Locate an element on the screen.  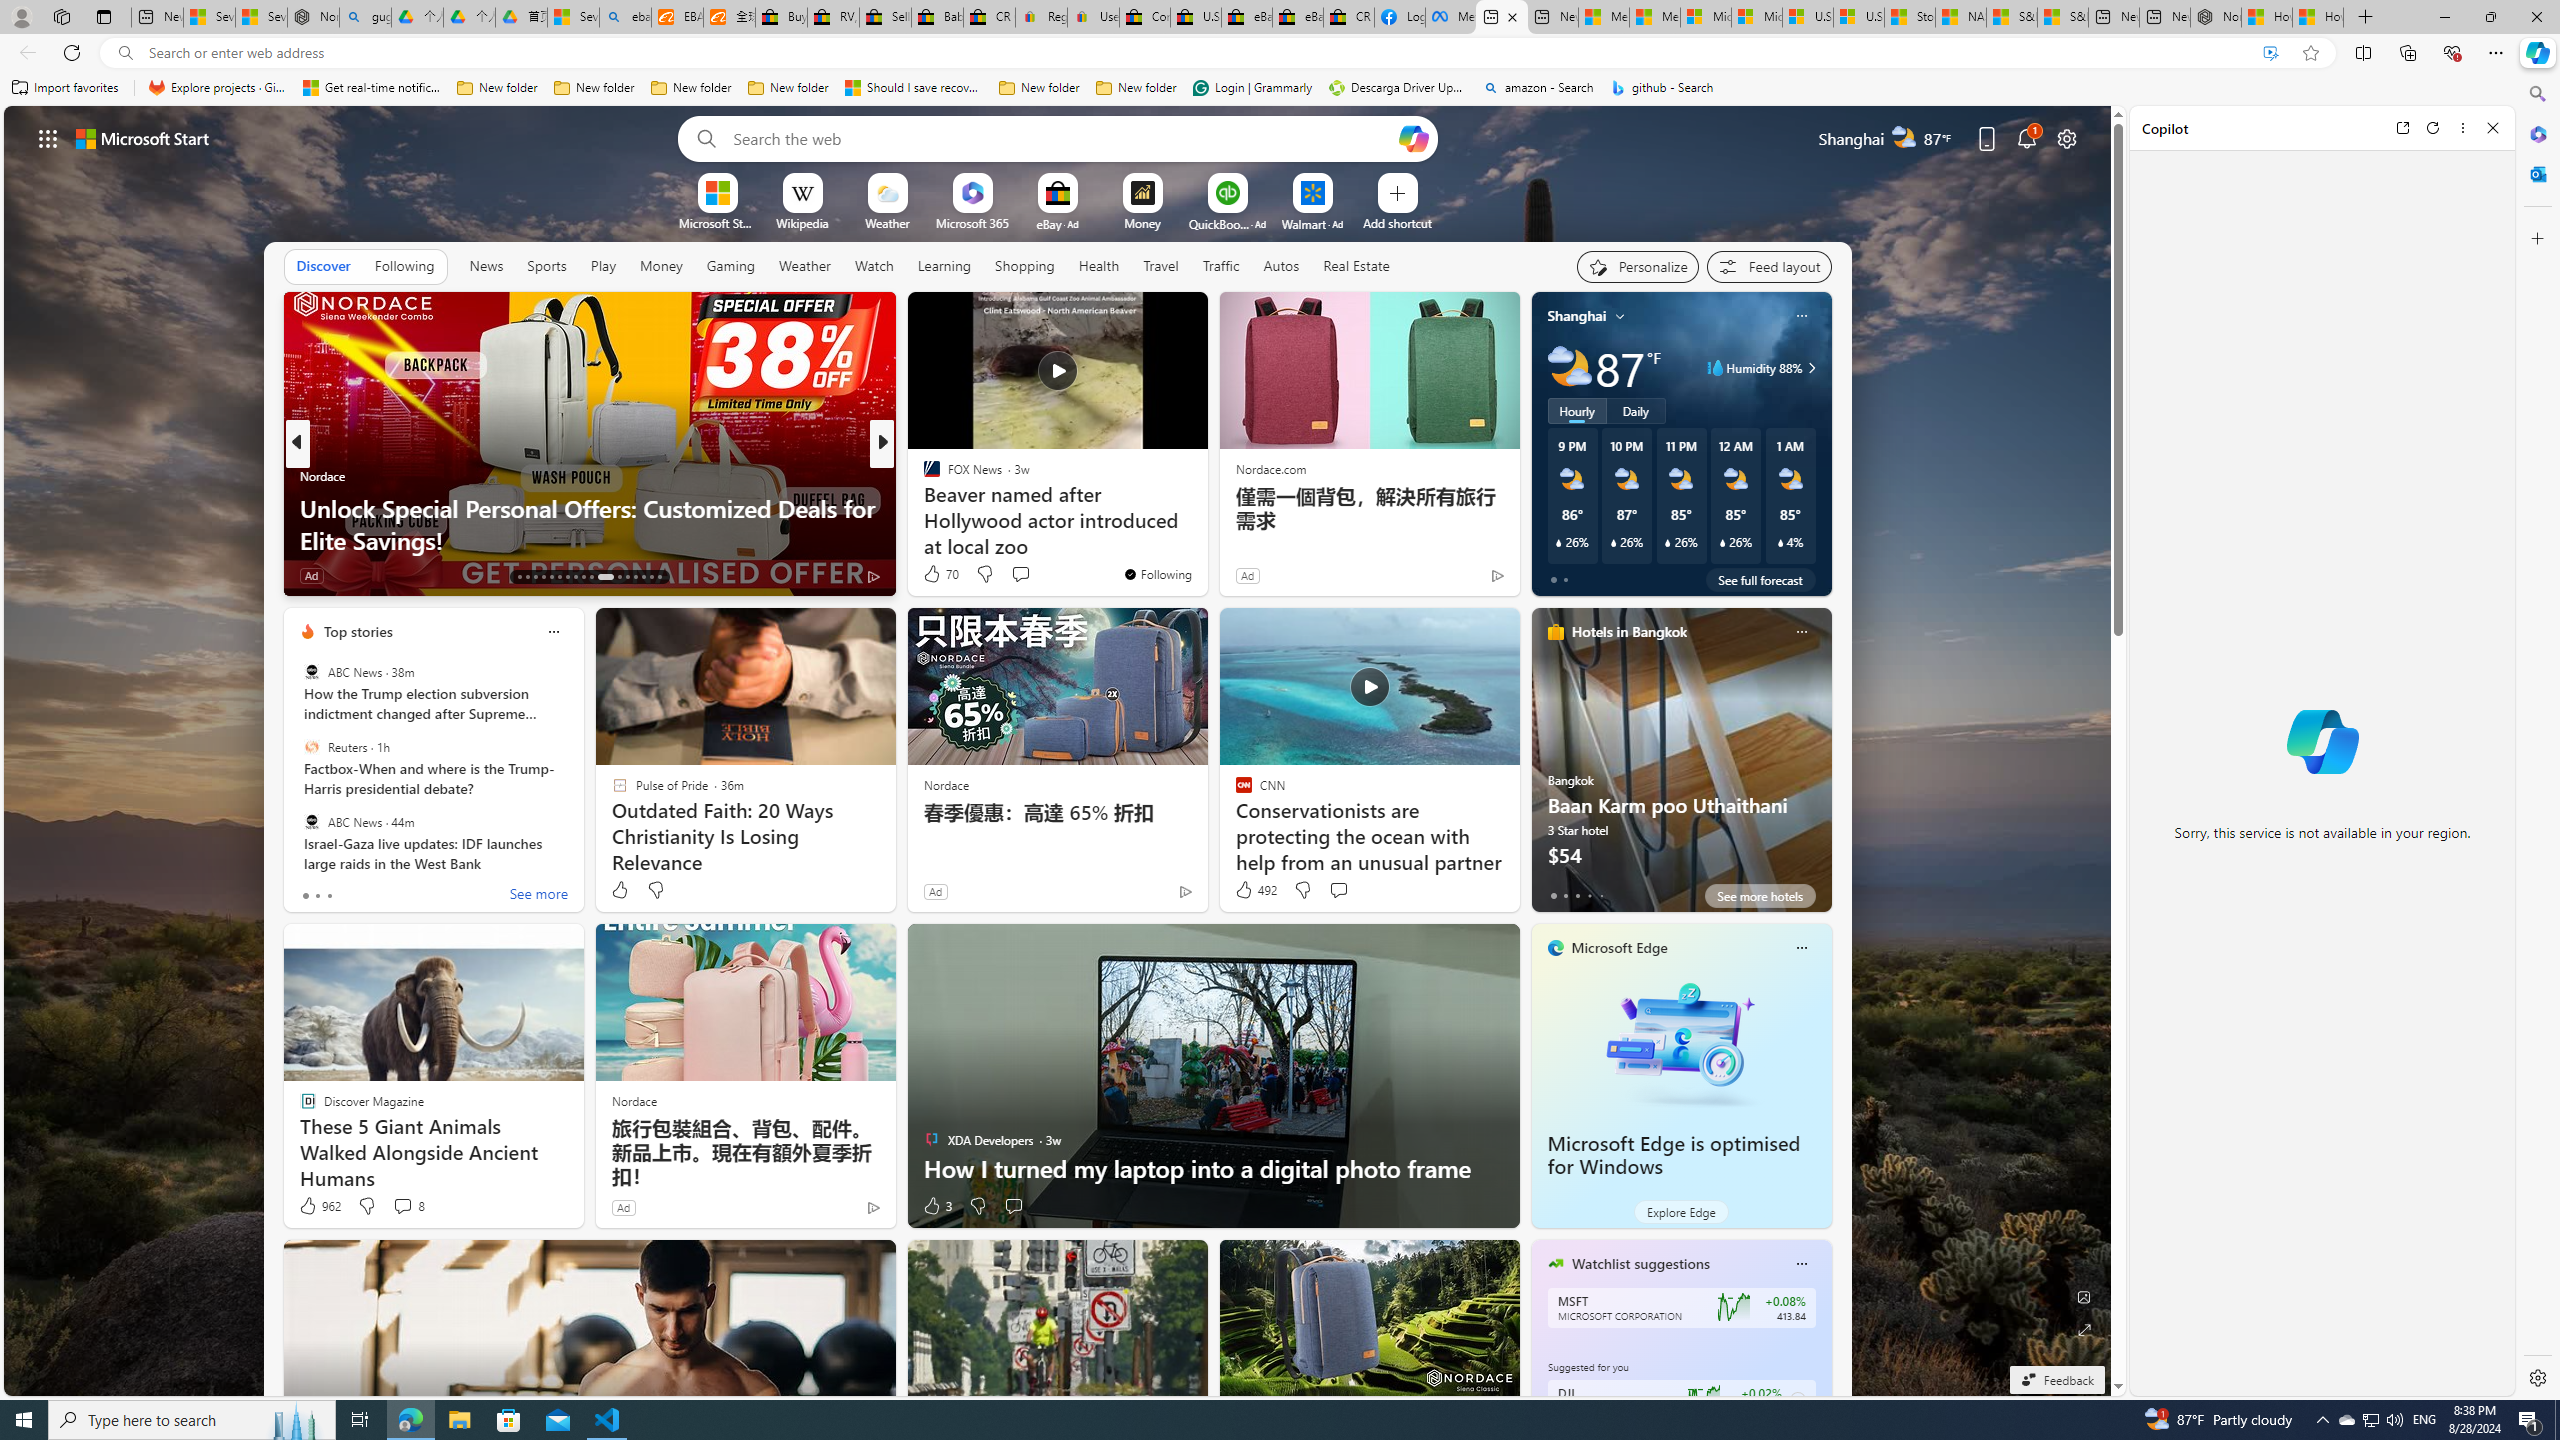
Microsoft Edge is optimised for Windows is located at coordinates (1674, 1156).